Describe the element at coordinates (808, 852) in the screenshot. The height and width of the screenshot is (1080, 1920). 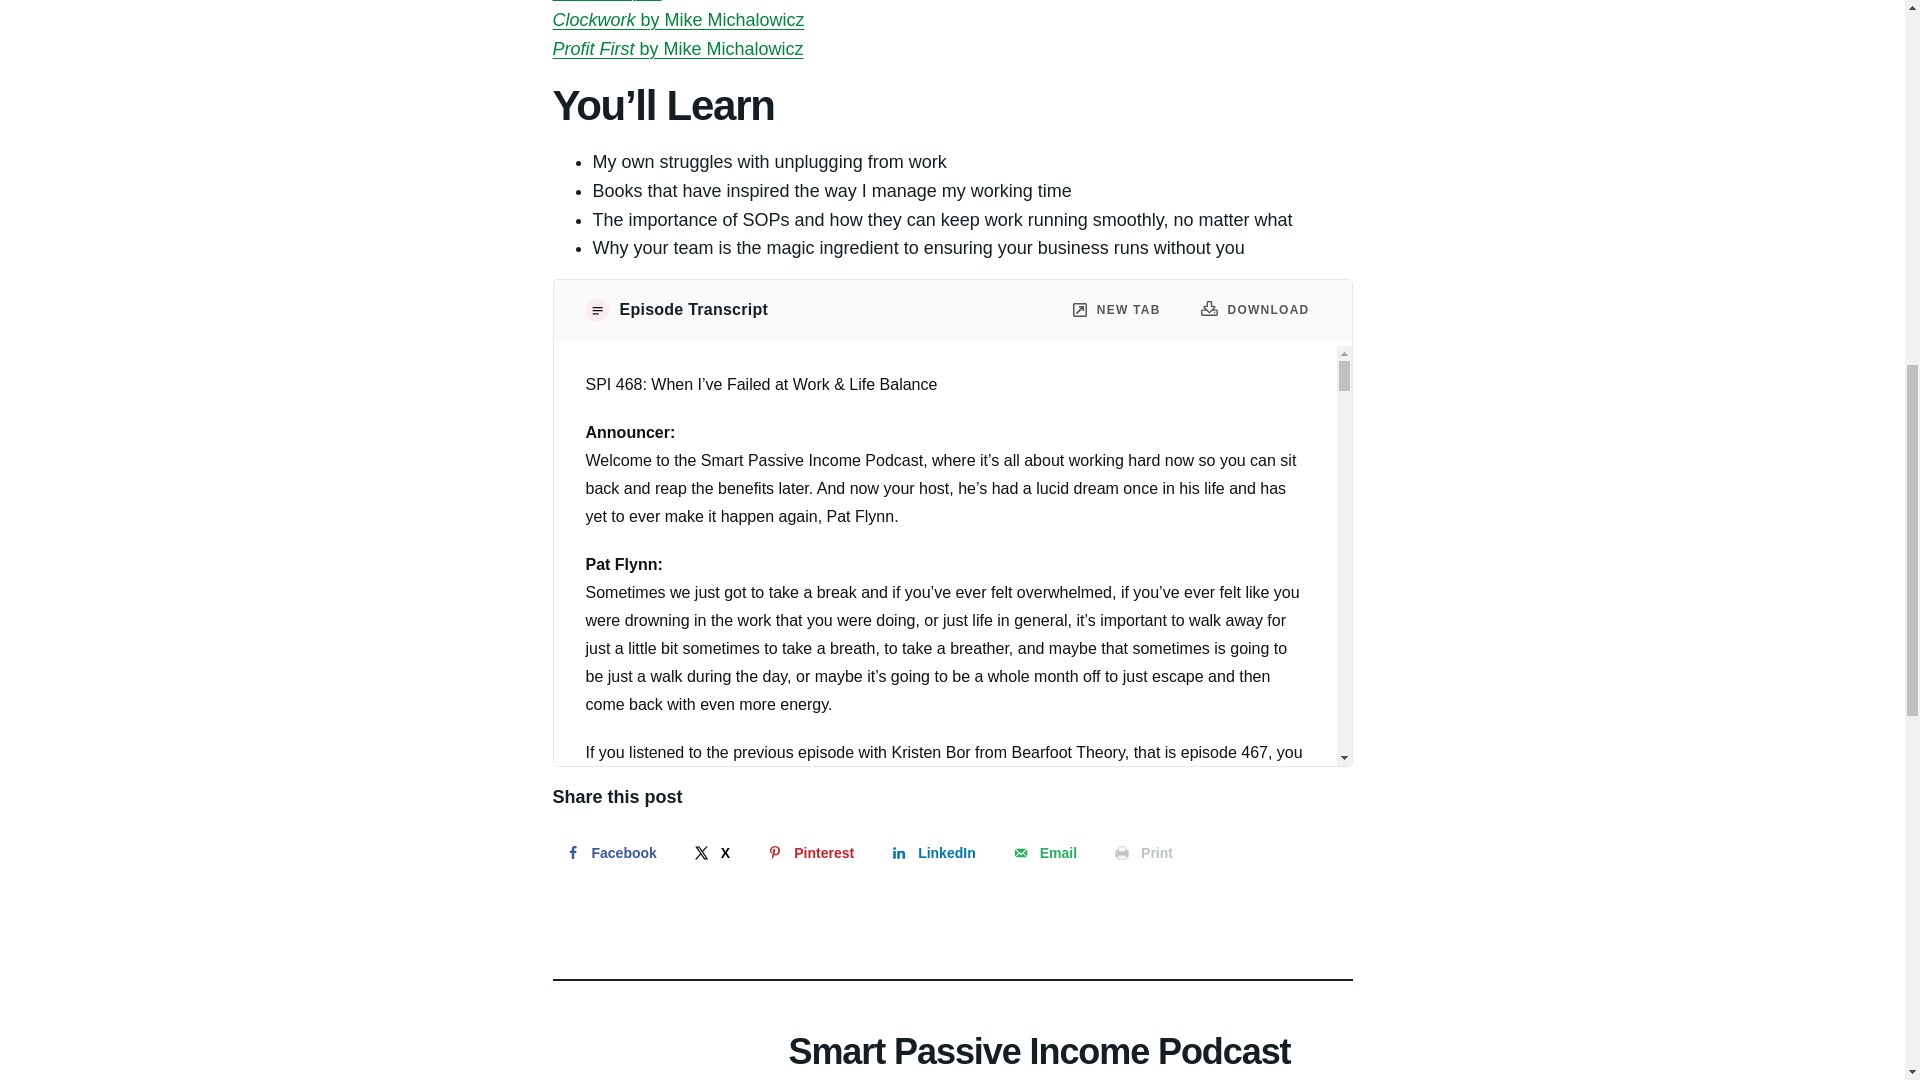
I see `Save to Pinterest` at that location.